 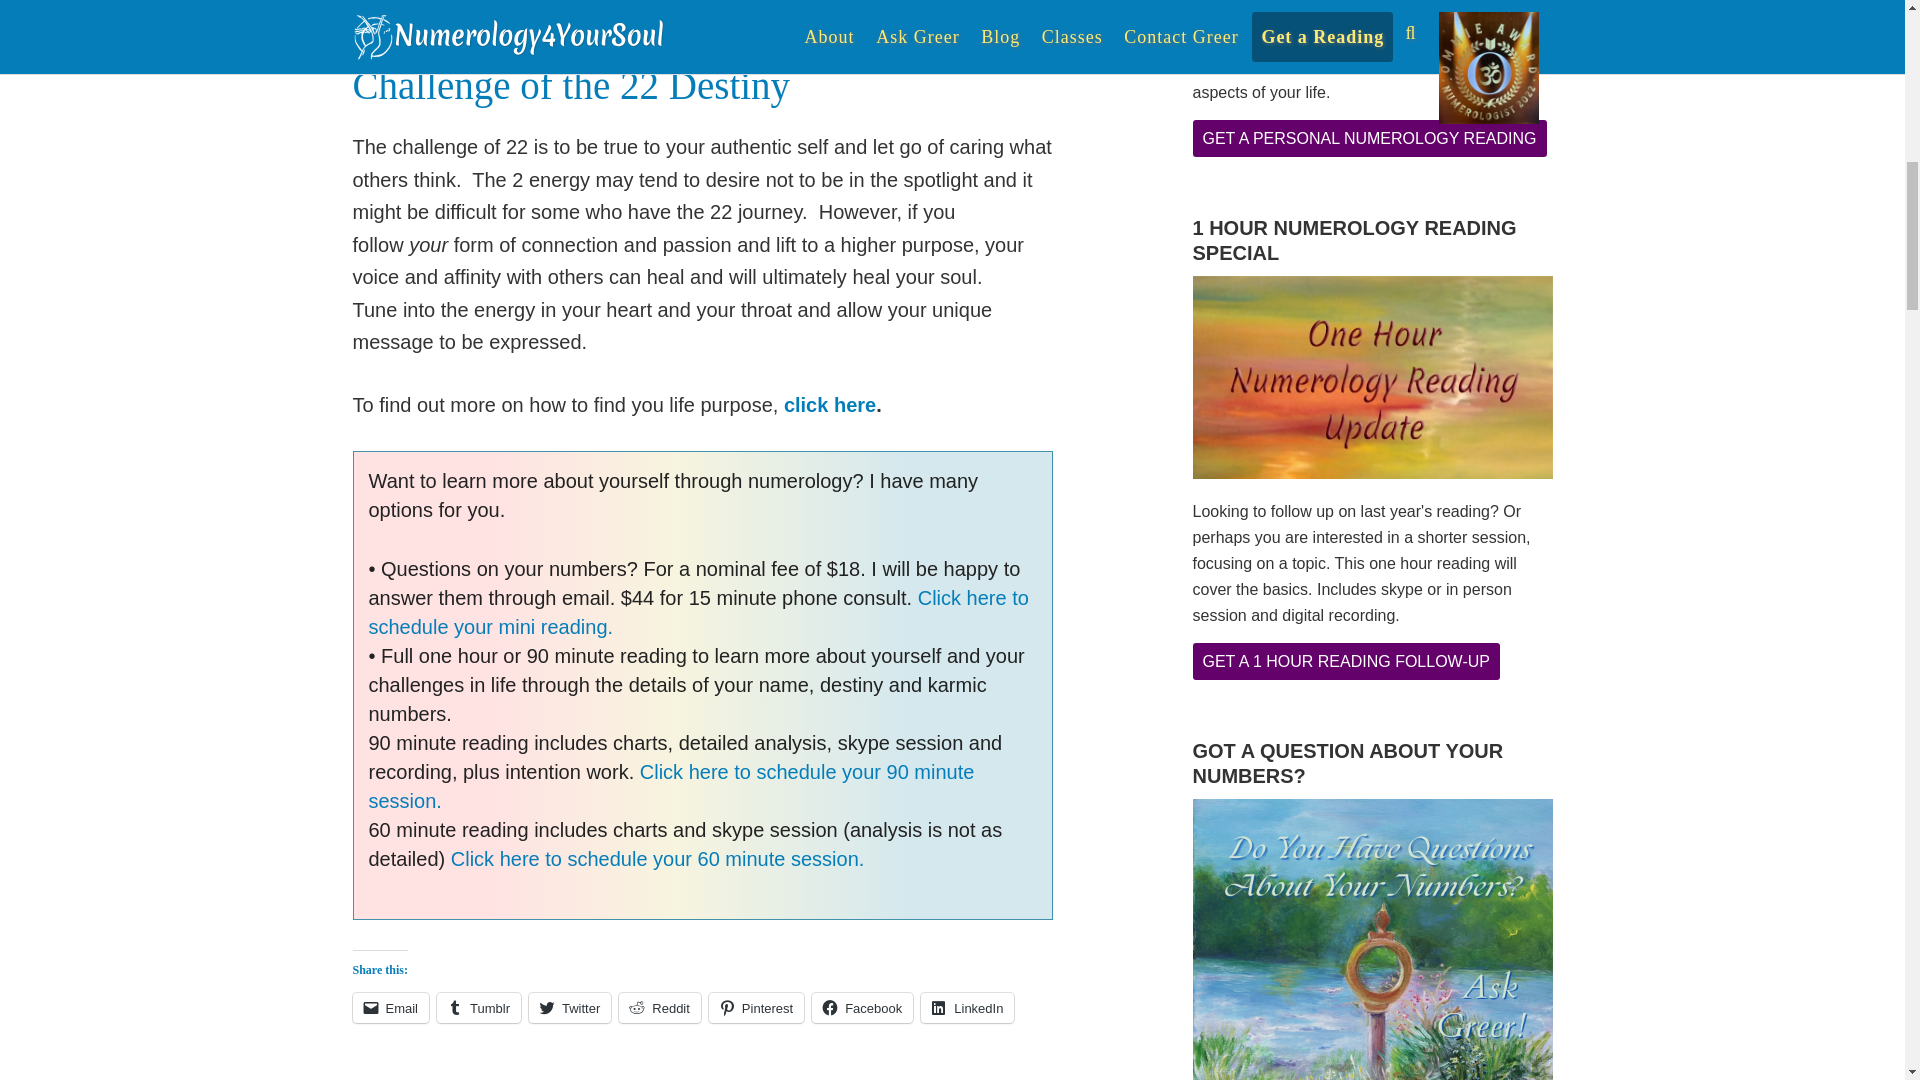 What do you see at coordinates (756, 1007) in the screenshot?
I see `Click to share on Pinterest` at bounding box center [756, 1007].